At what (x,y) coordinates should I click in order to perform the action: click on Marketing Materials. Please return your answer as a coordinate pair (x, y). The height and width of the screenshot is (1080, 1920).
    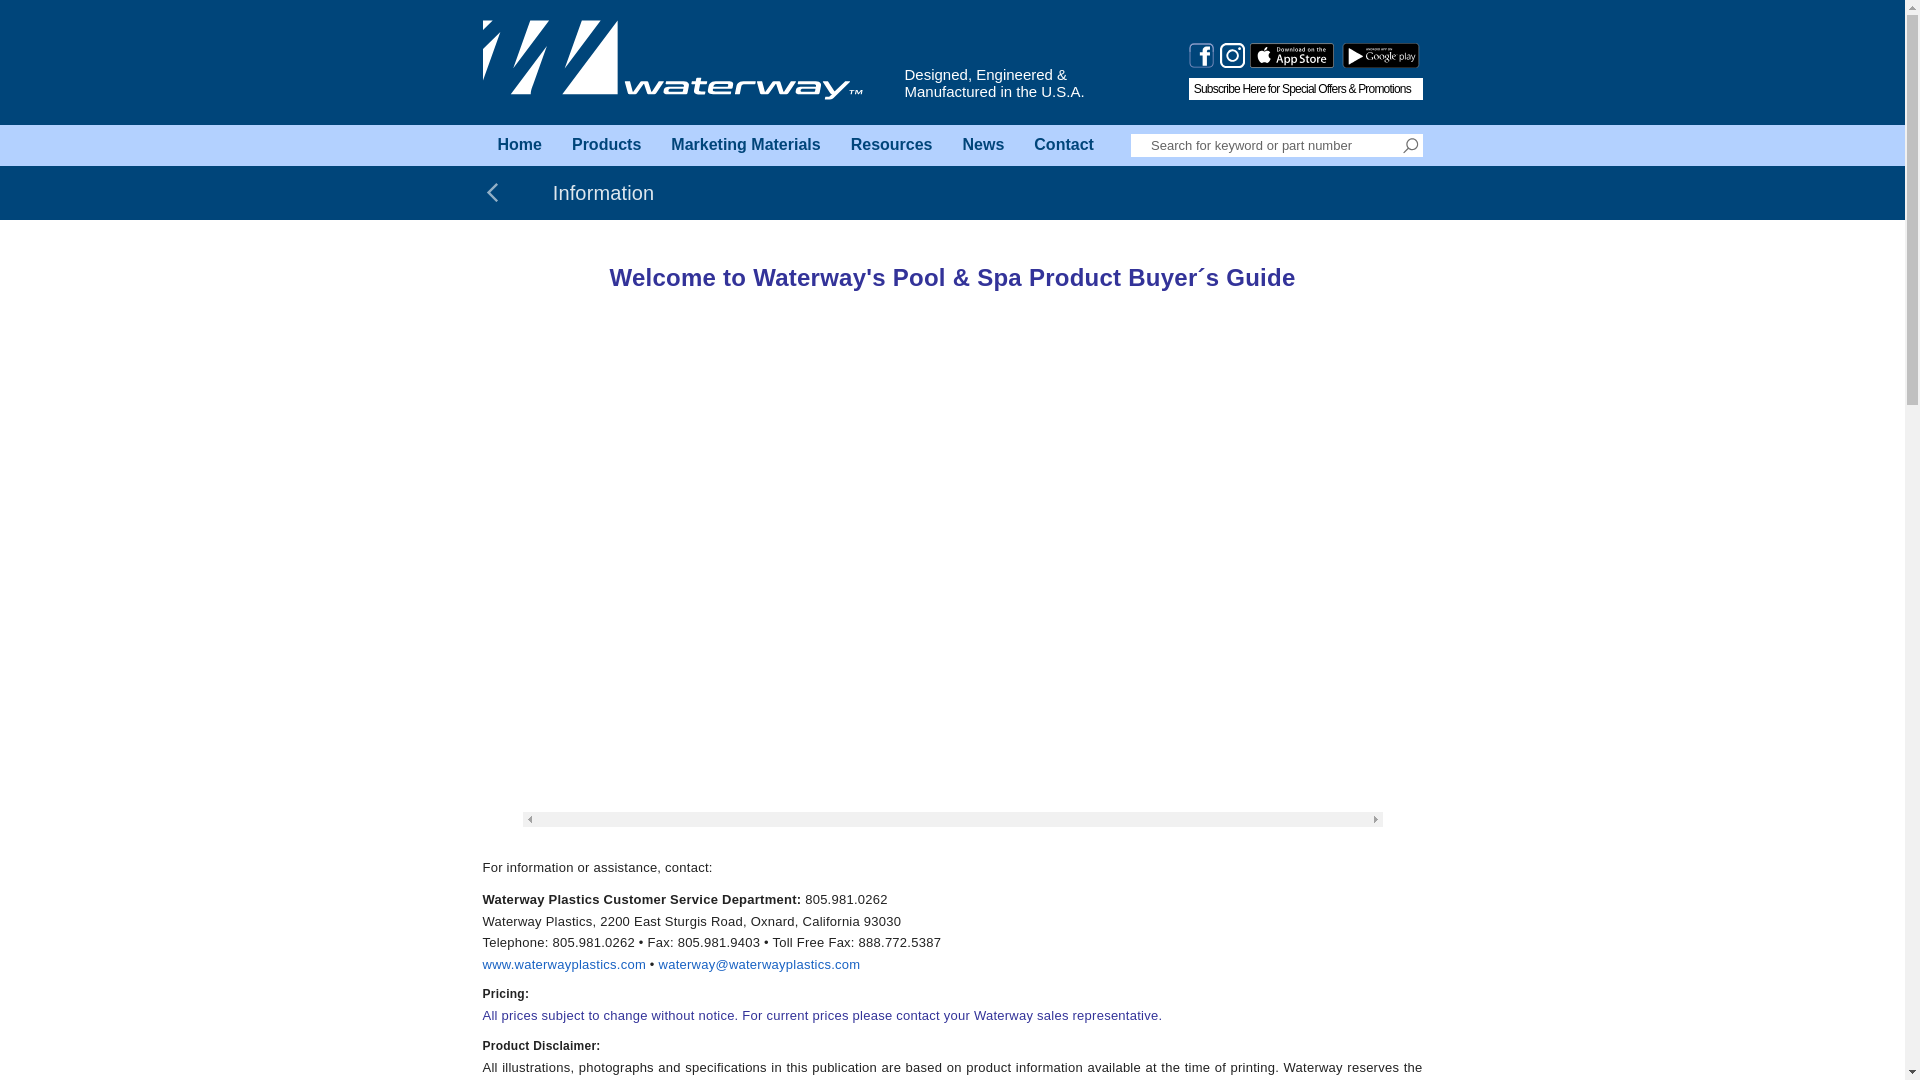
    Looking at the image, I should click on (746, 146).